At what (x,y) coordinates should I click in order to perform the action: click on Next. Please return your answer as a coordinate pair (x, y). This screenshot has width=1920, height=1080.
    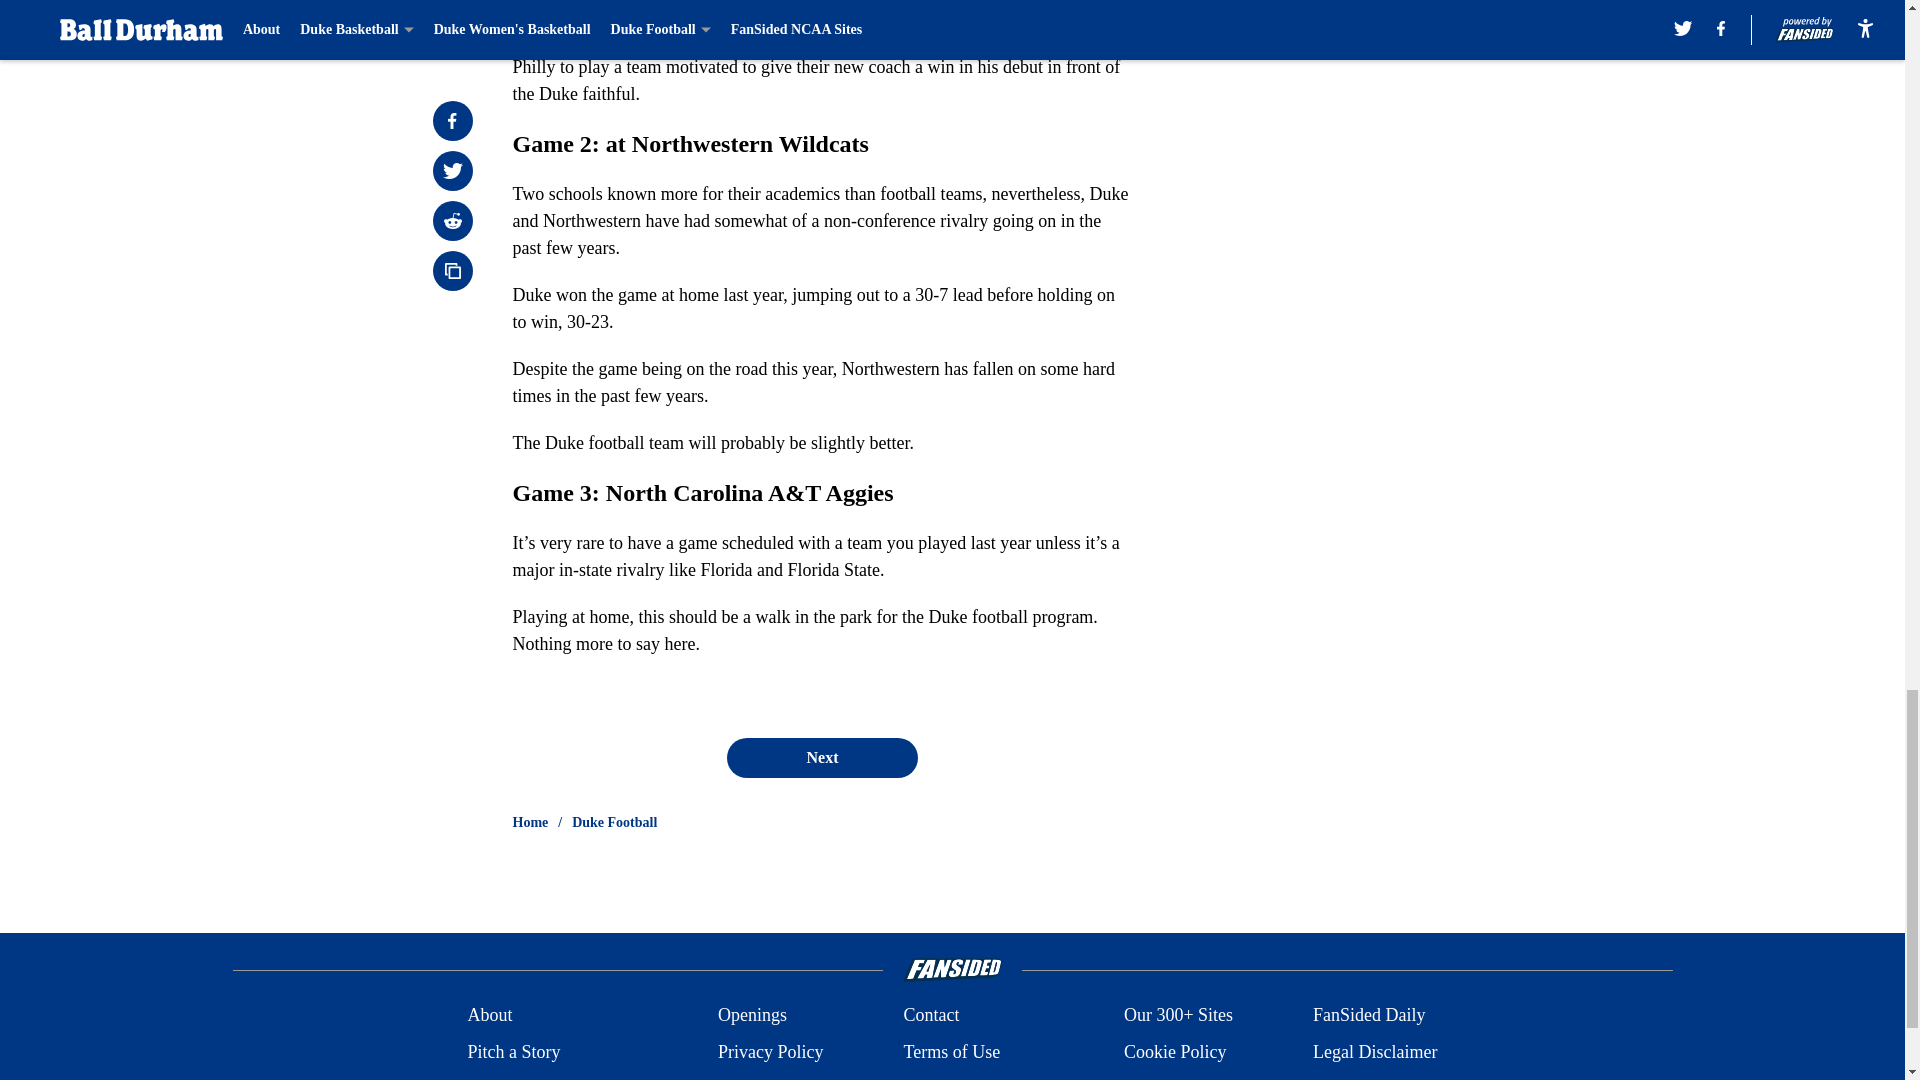
    Looking at the image, I should click on (821, 757).